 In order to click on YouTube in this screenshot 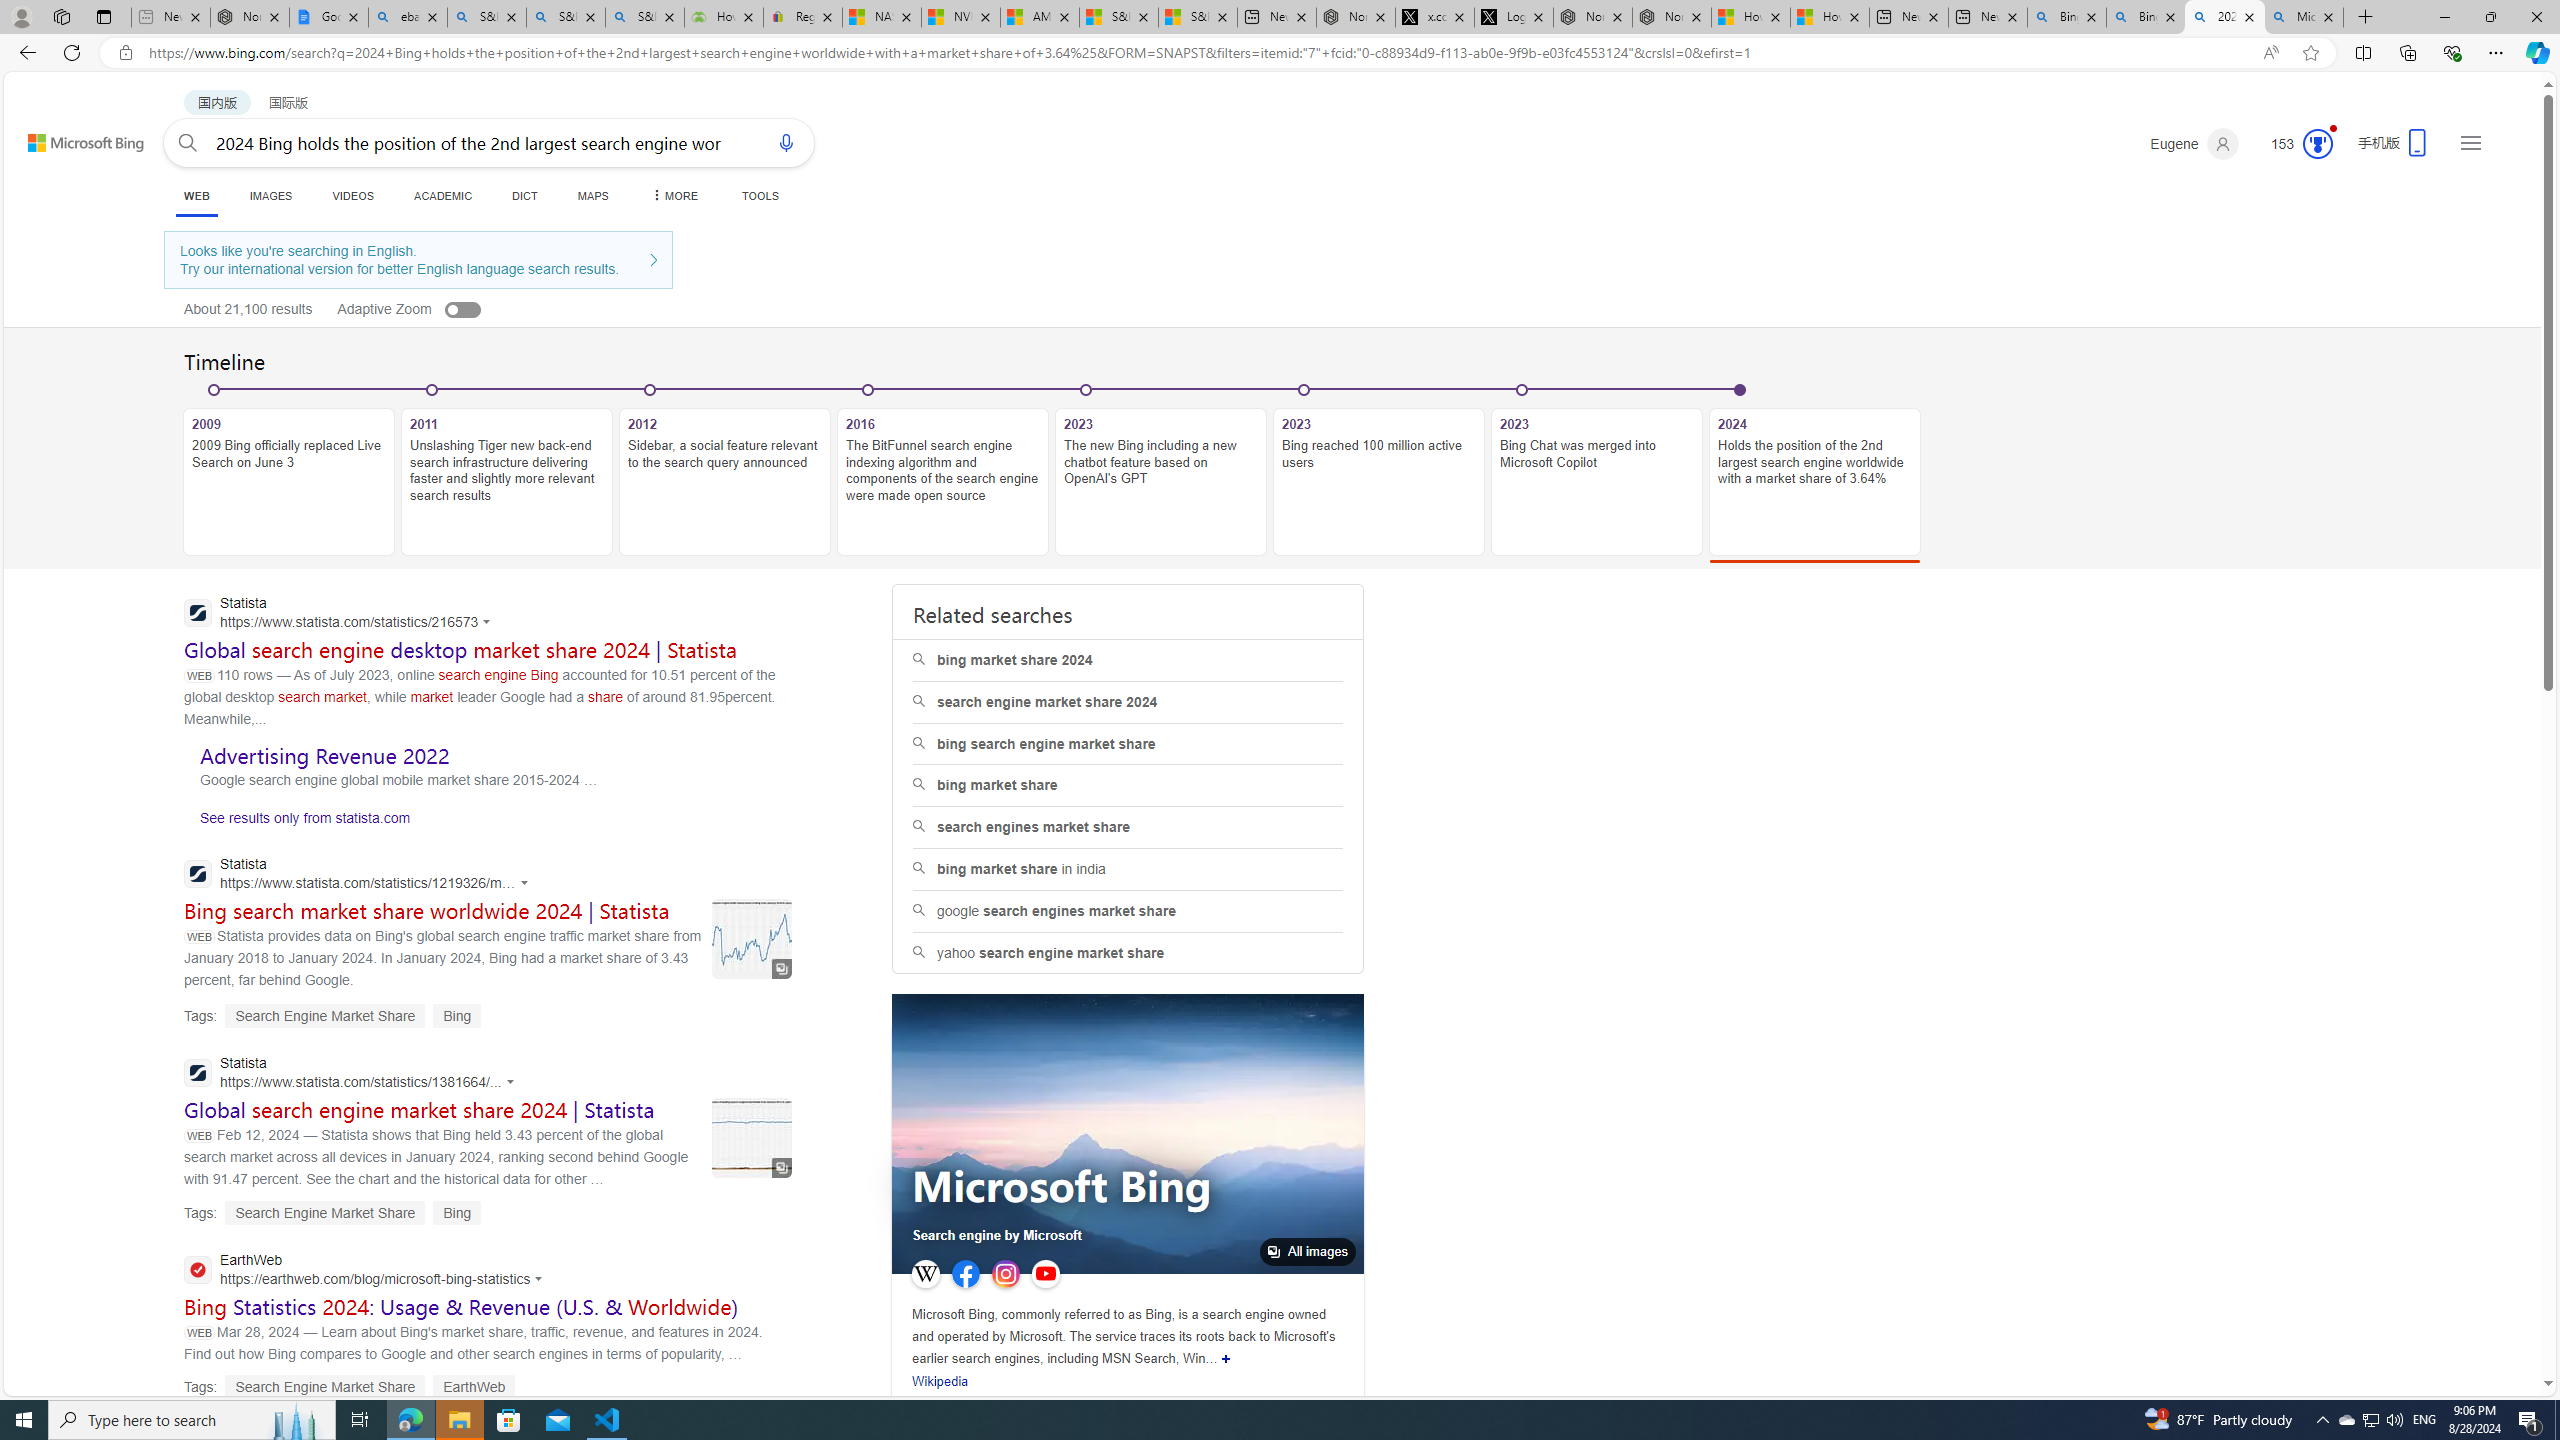, I will do `click(1045, 1274)`.